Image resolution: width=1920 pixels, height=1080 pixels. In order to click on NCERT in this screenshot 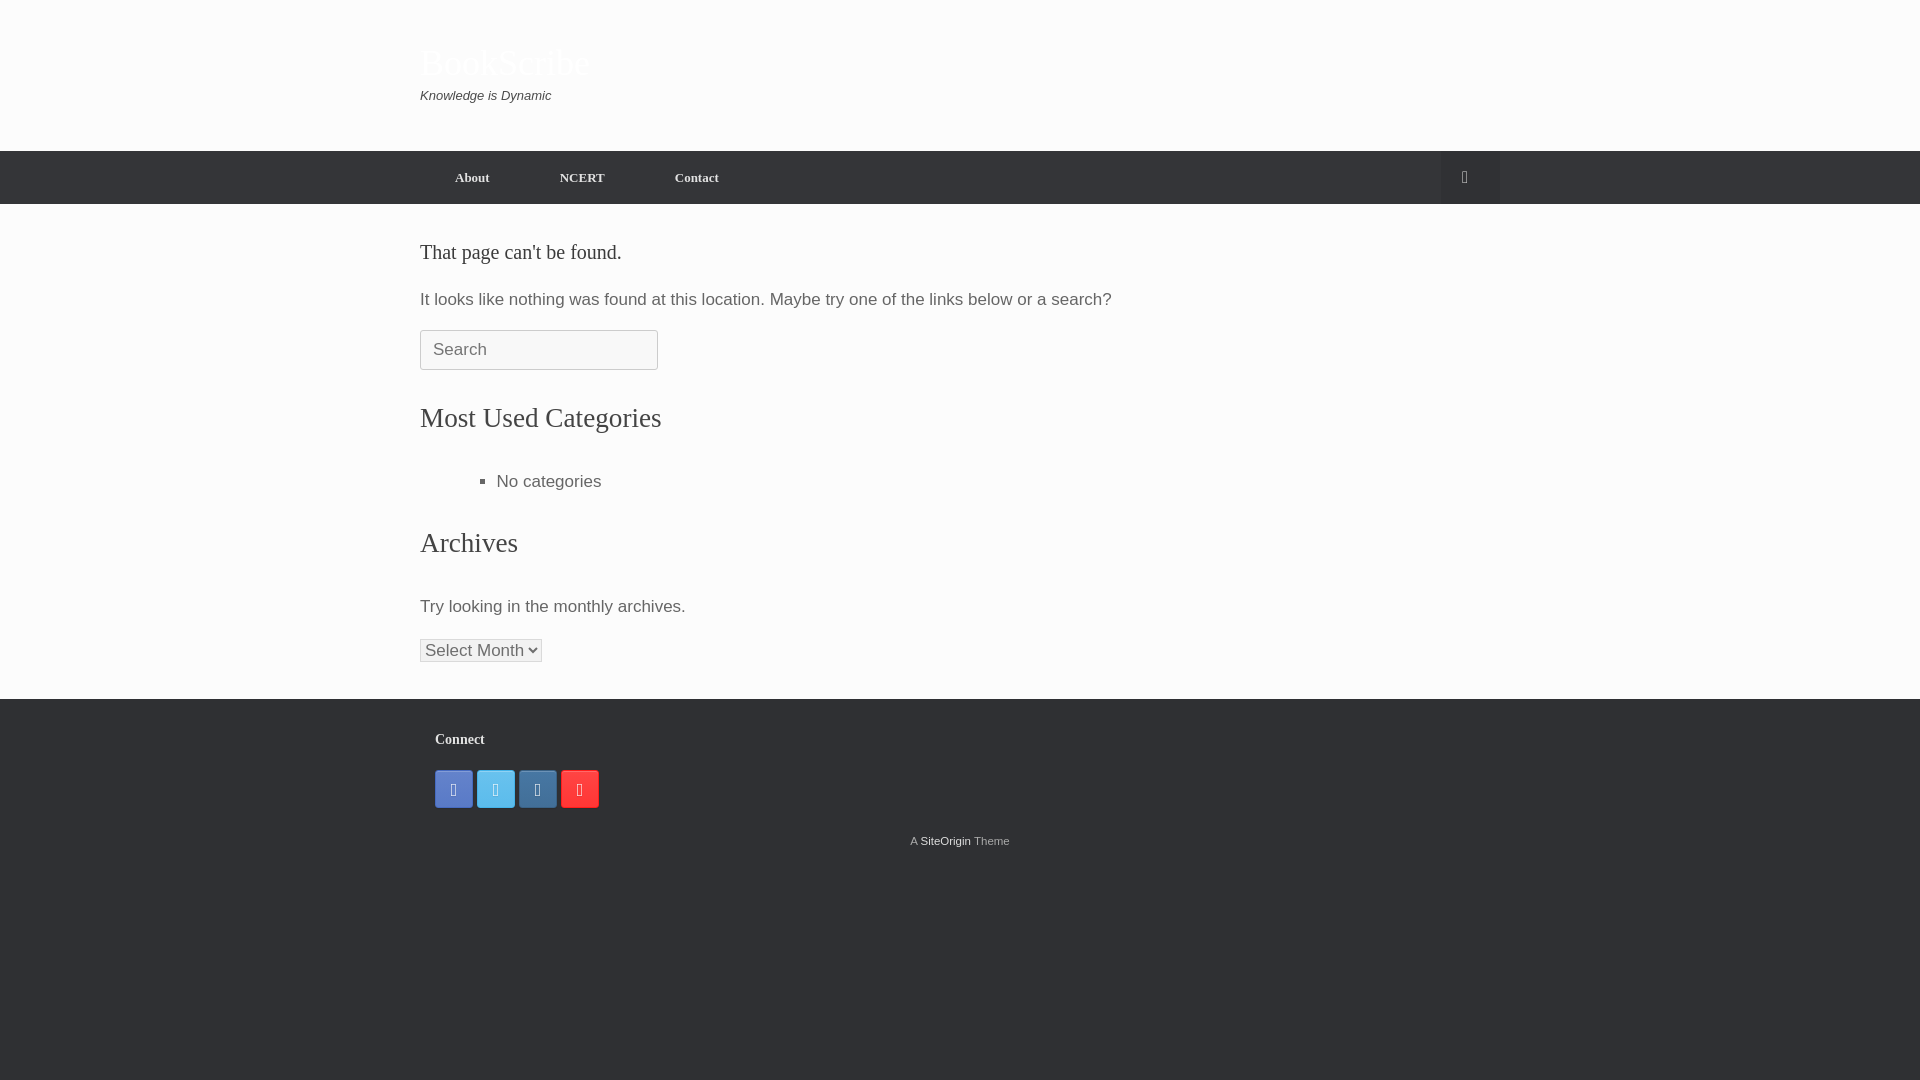, I will do `click(582, 176)`.